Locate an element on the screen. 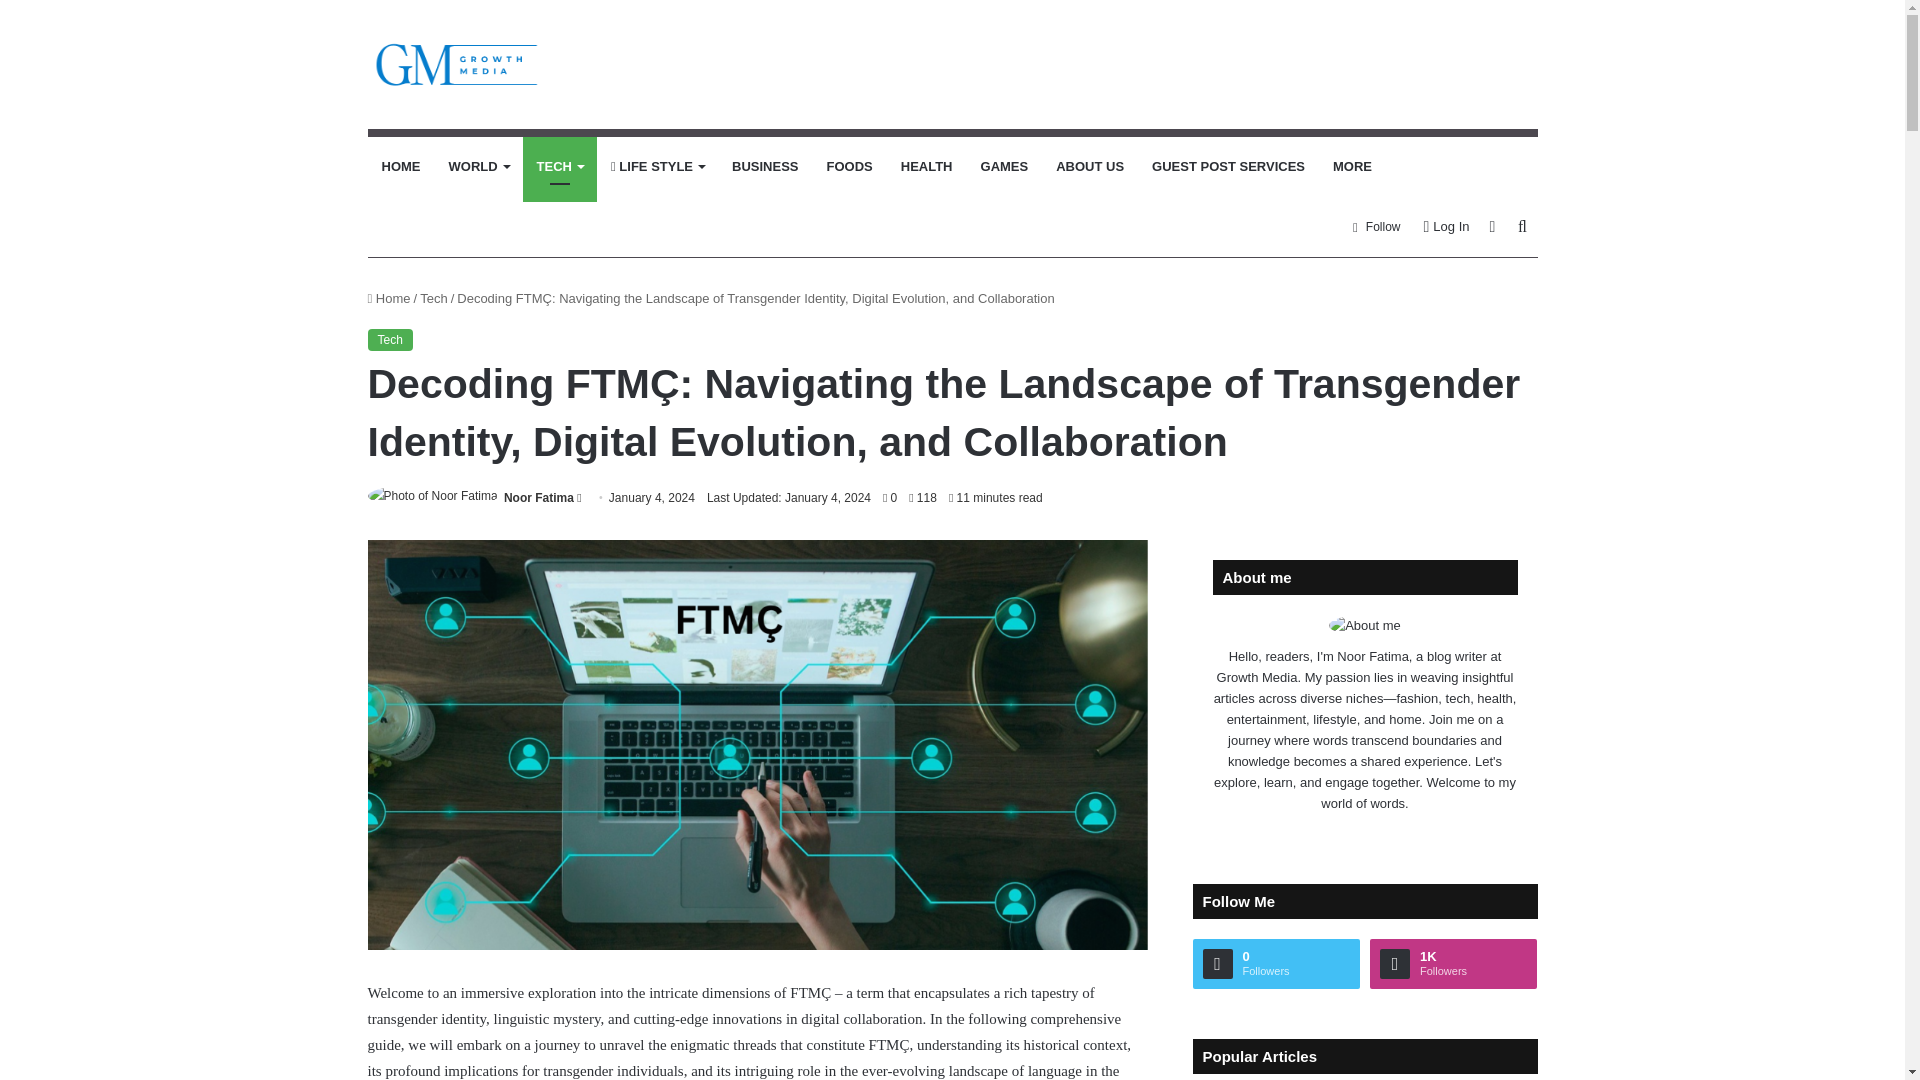 The width and height of the screenshot is (1920, 1080). BUSINESS is located at coordinates (765, 166).